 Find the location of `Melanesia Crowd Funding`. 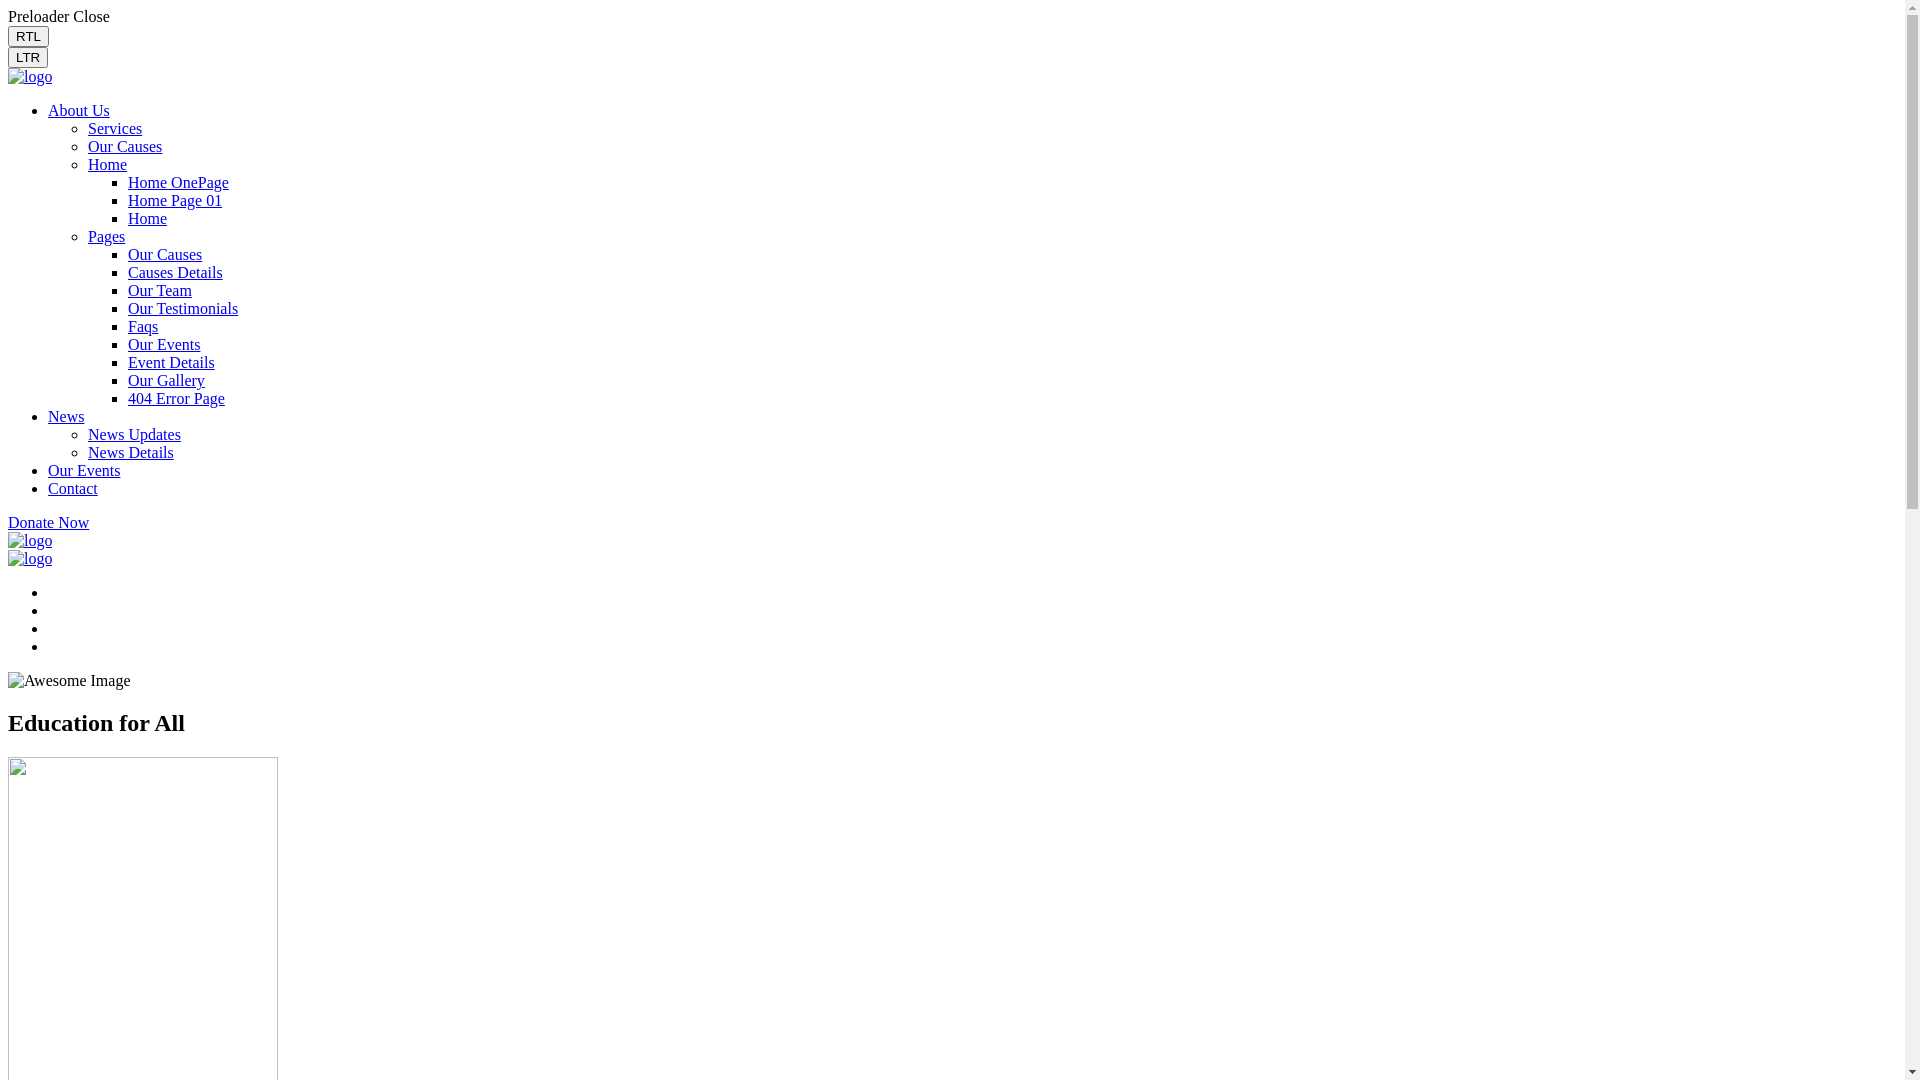

Melanesia Crowd Funding is located at coordinates (30, 540).